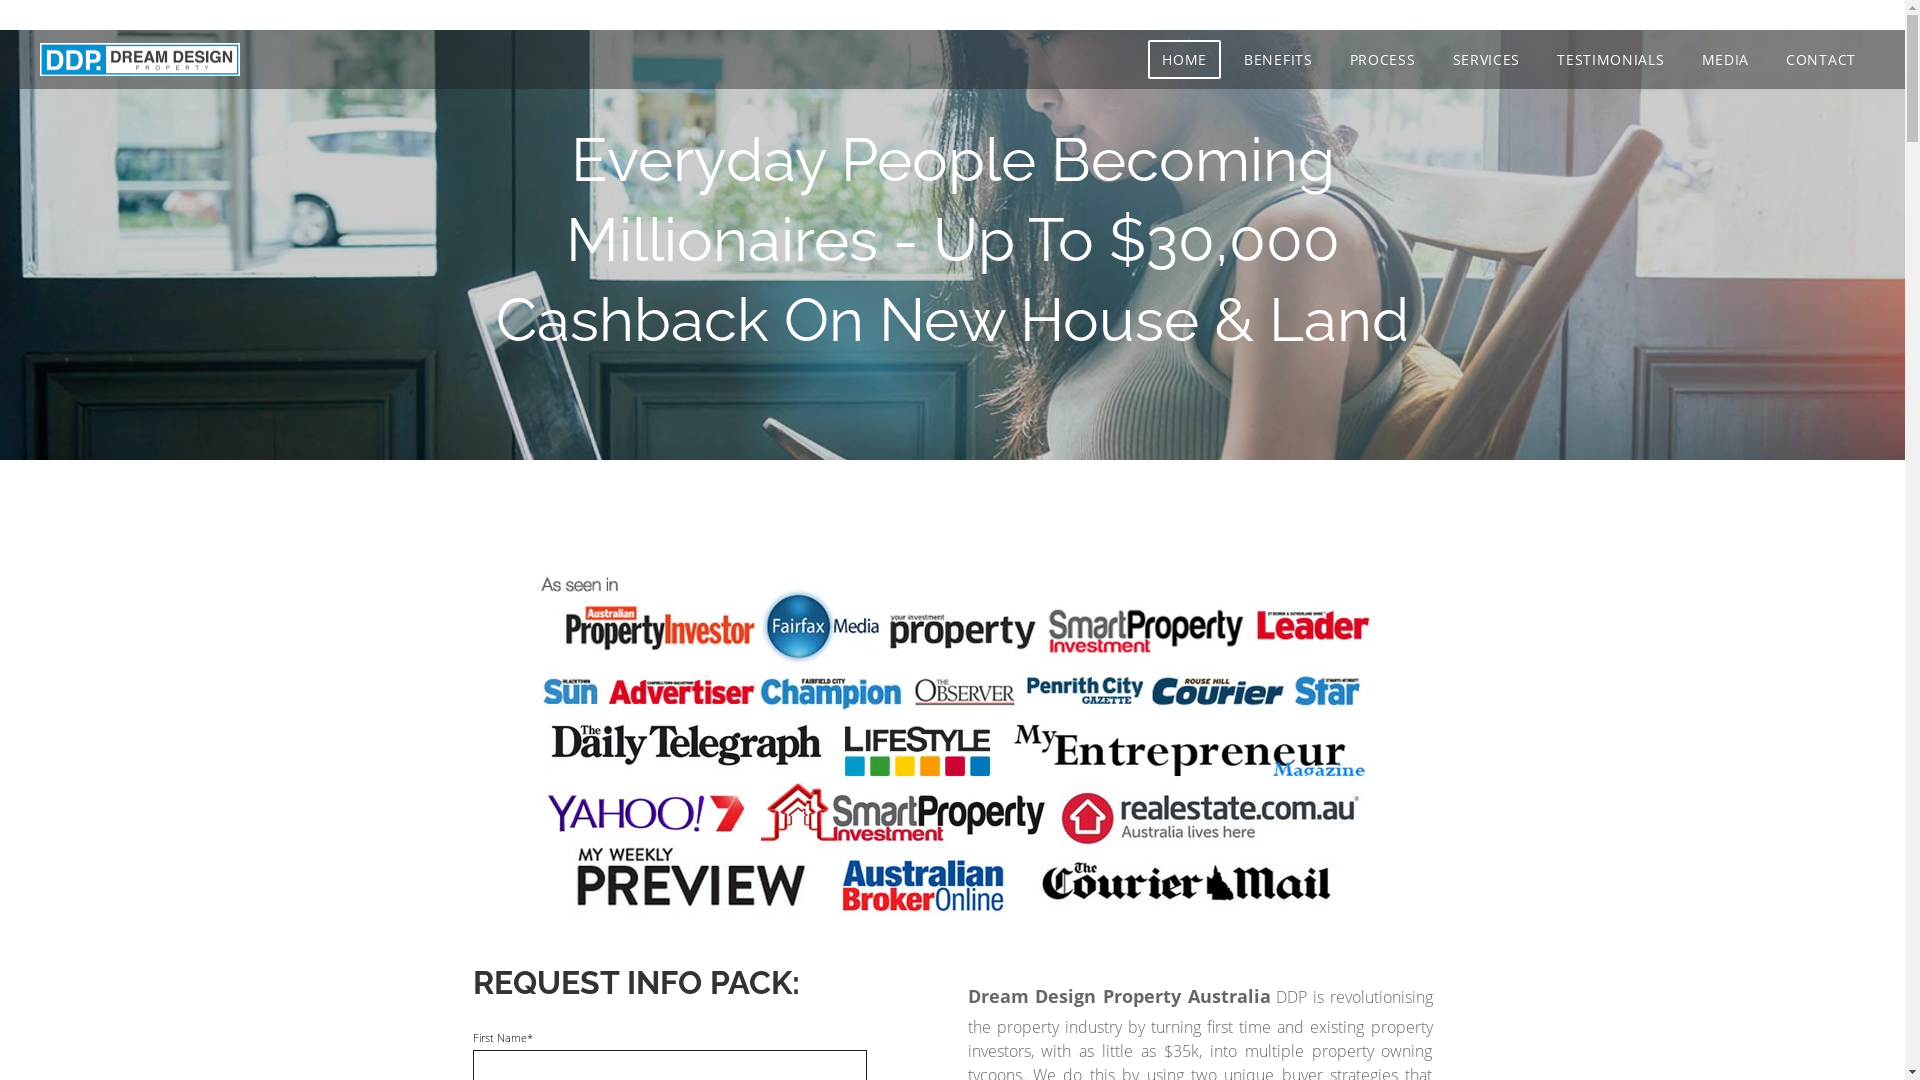 This screenshot has height=1080, width=1920. Describe the element at coordinates (1184, 60) in the screenshot. I see `HOME` at that location.